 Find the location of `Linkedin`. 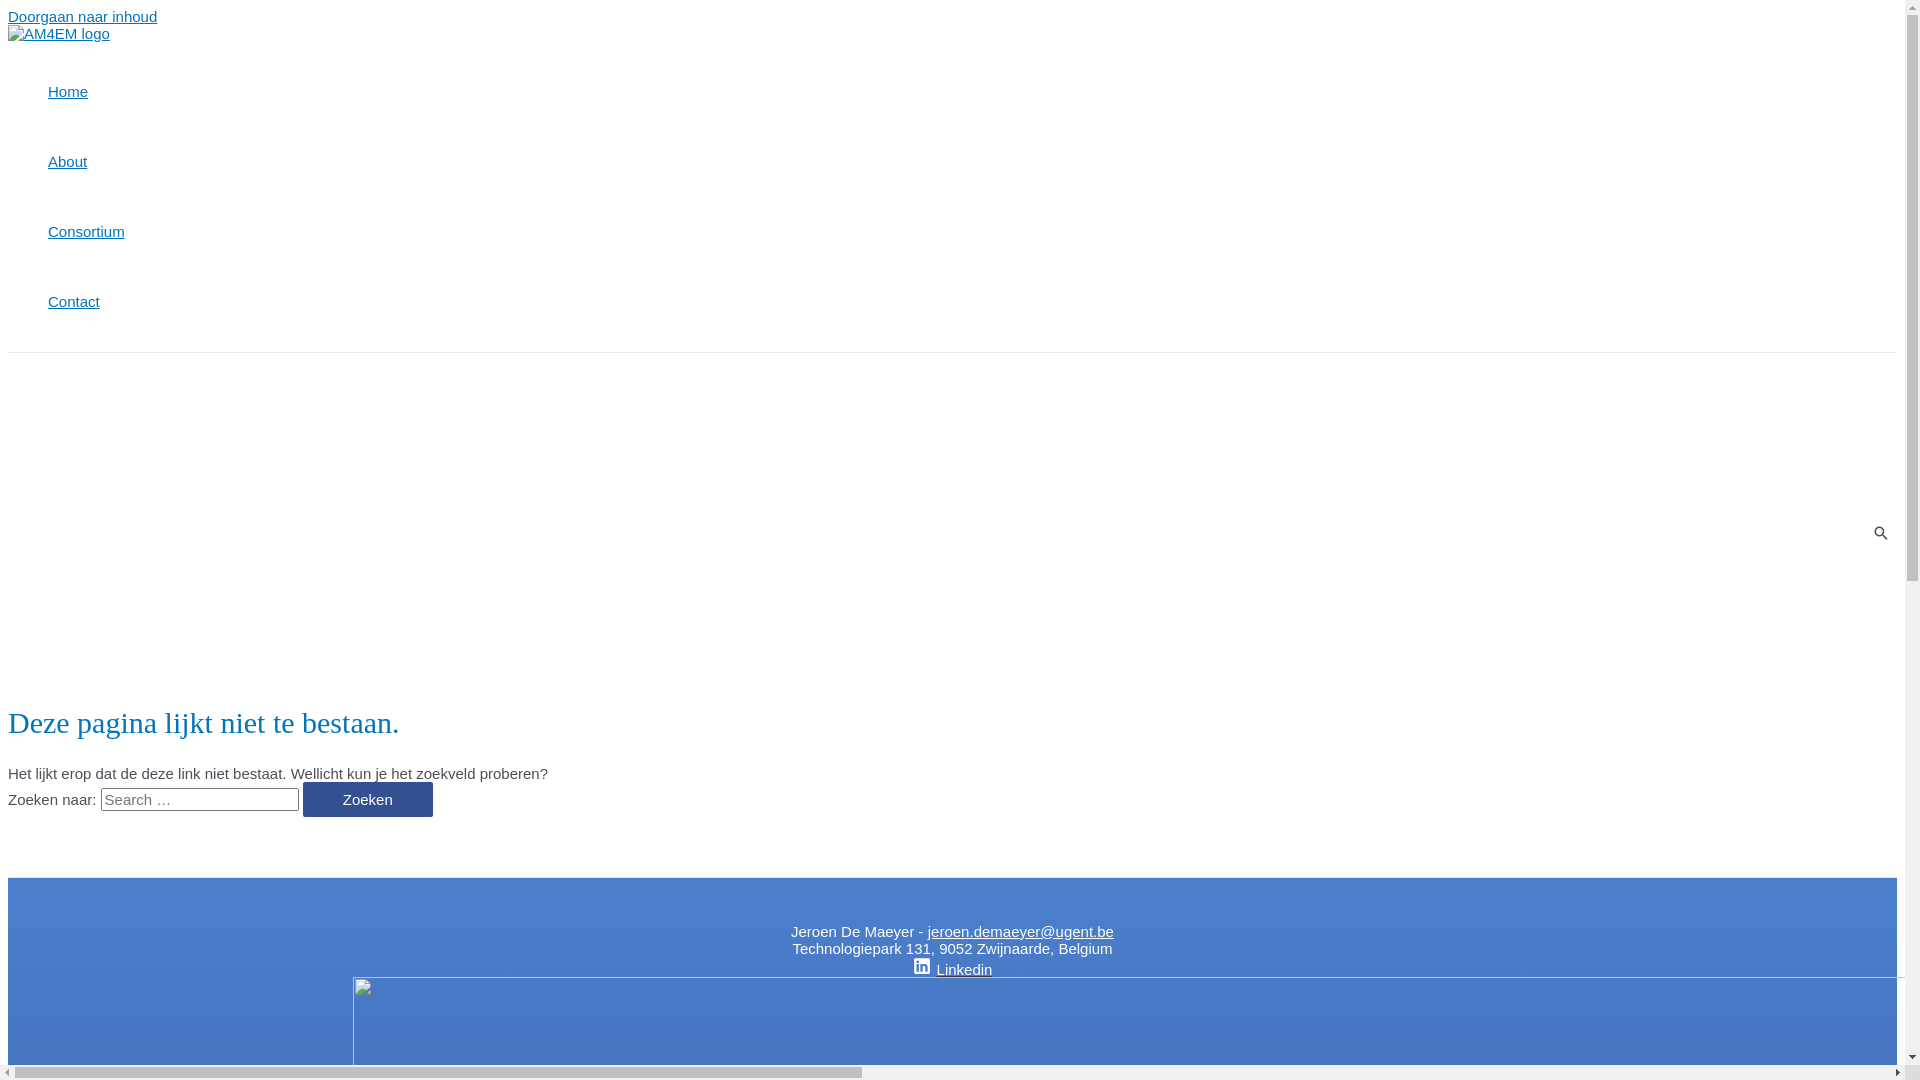

Linkedin is located at coordinates (952, 970).